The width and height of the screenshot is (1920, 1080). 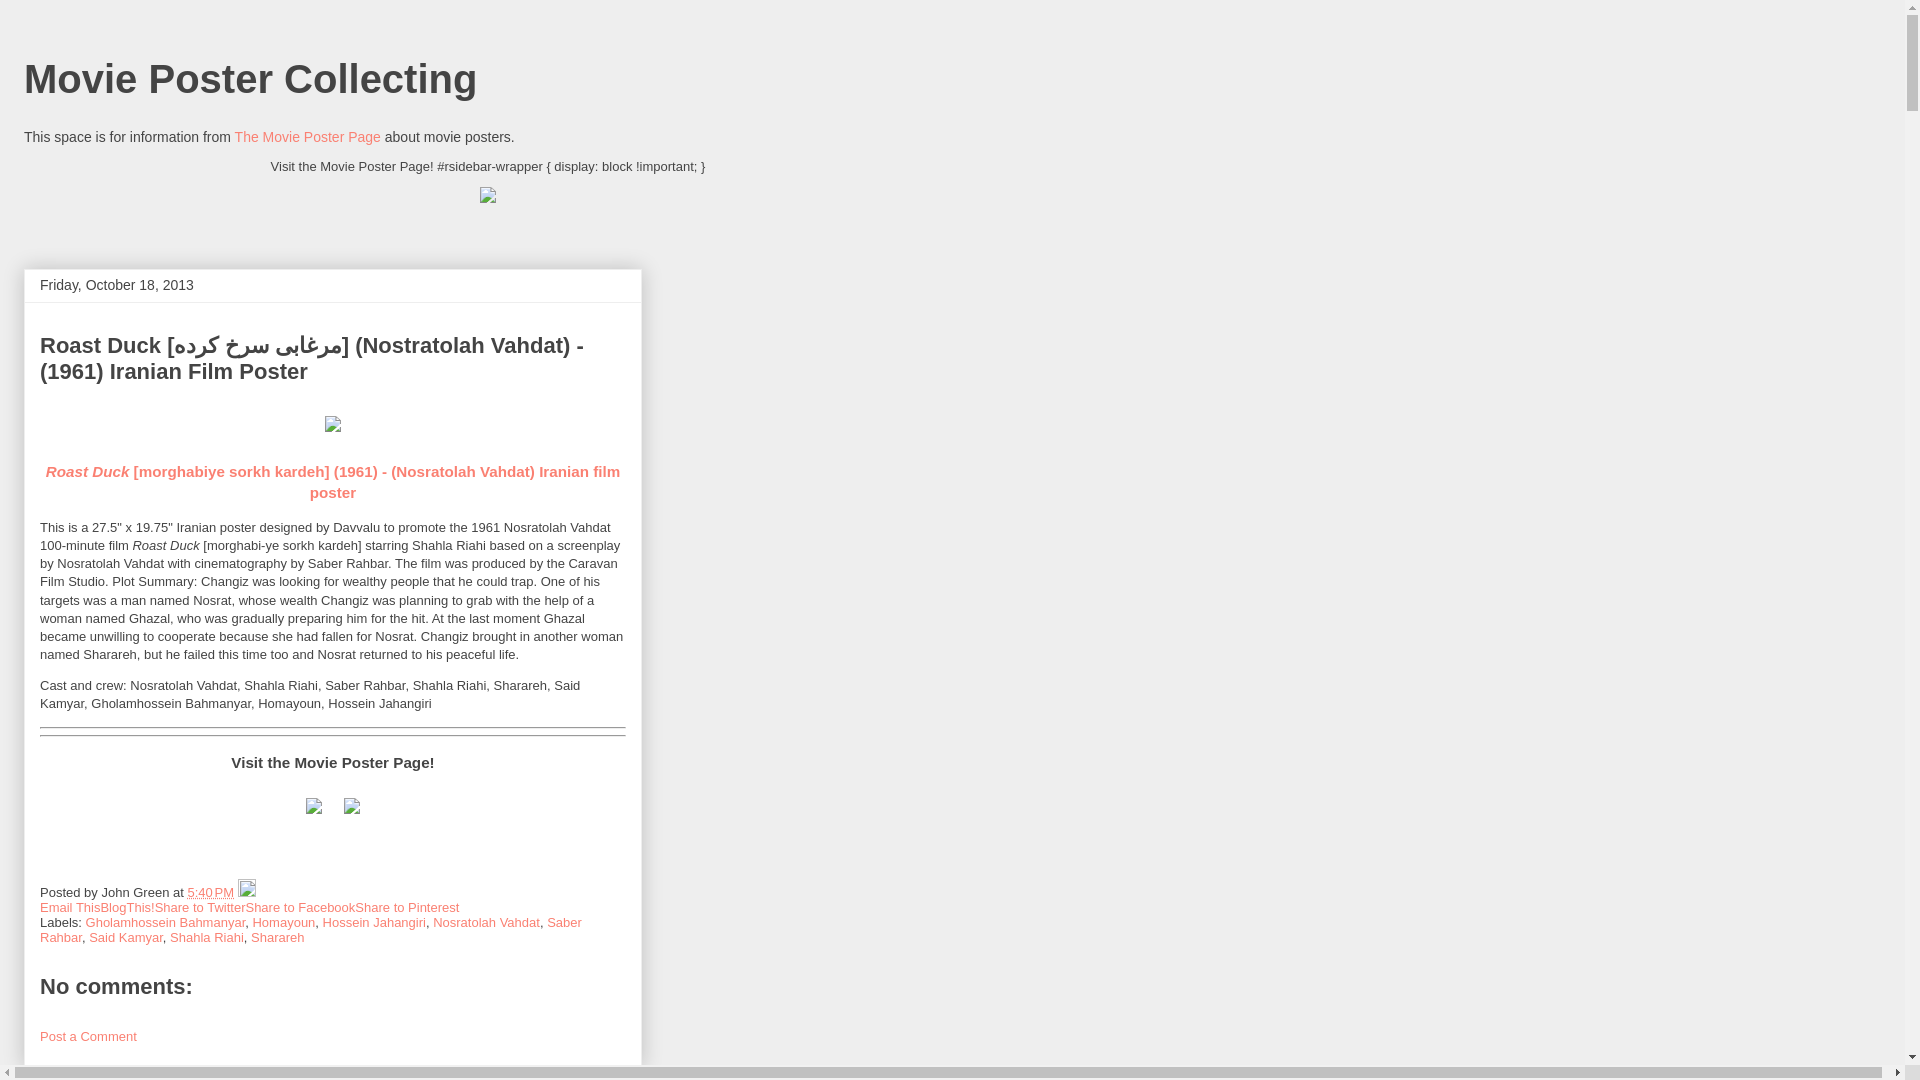 I want to click on Shahla Riahi, so click(x=206, y=937).